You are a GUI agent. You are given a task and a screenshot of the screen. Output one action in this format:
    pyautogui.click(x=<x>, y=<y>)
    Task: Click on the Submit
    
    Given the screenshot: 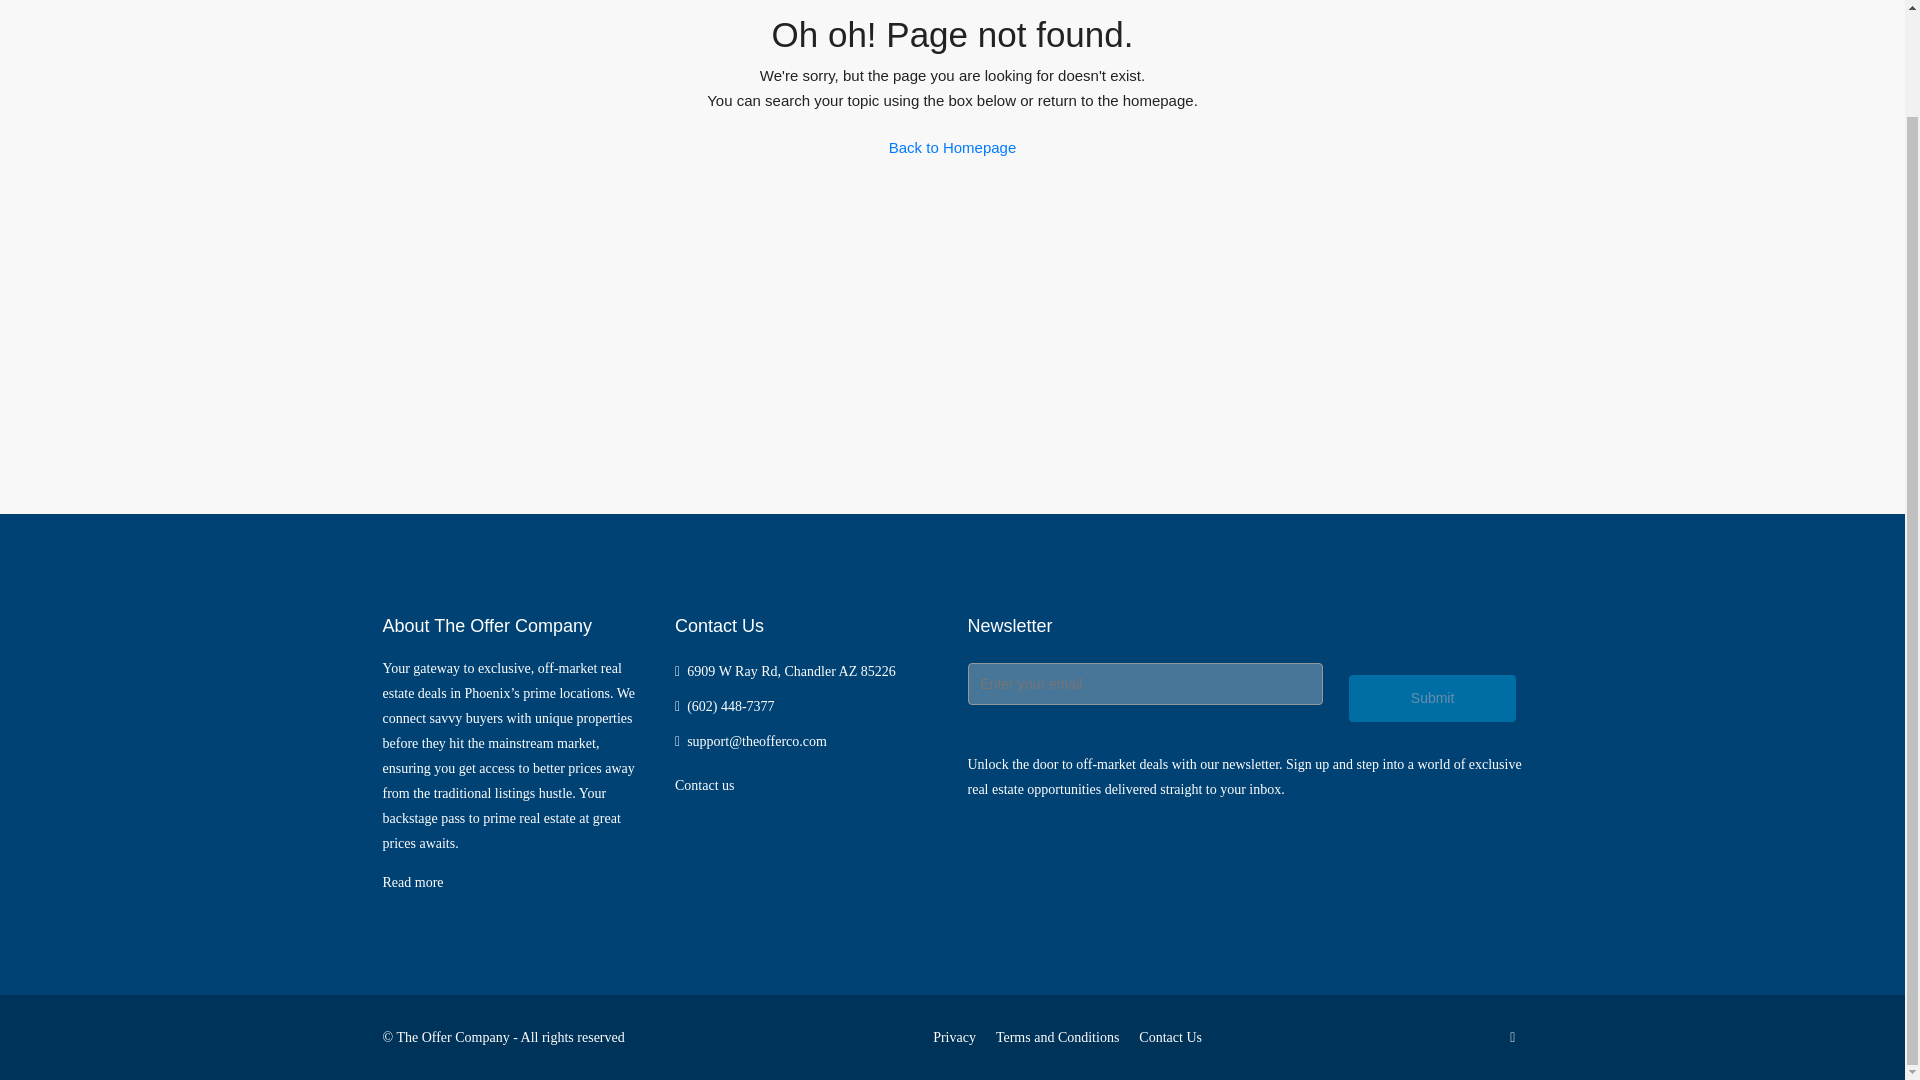 What is the action you would take?
    pyautogui.click(x=1432, y=698)
    